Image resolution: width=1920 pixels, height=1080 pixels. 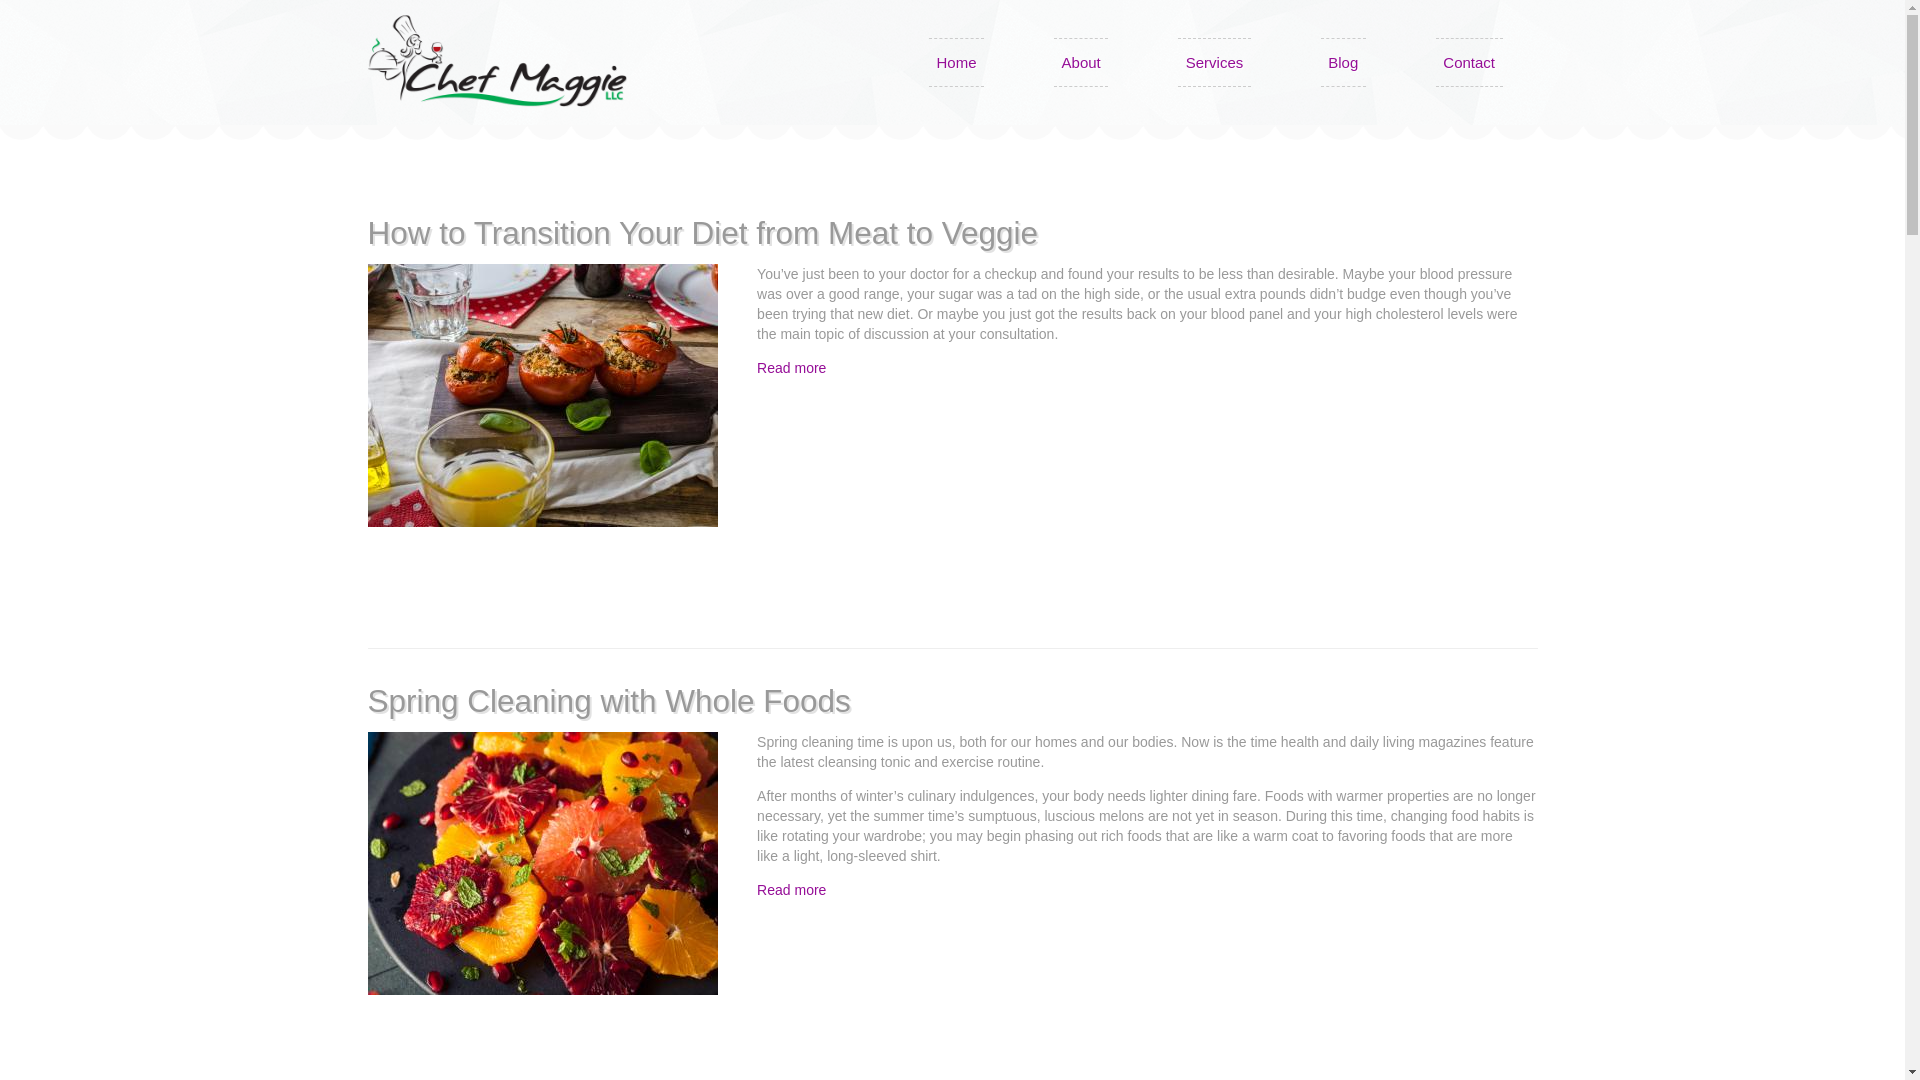 What do you see at coordinates (790, 890) in the screenshot?
I see `Read more` at bounding box center [790, 890].